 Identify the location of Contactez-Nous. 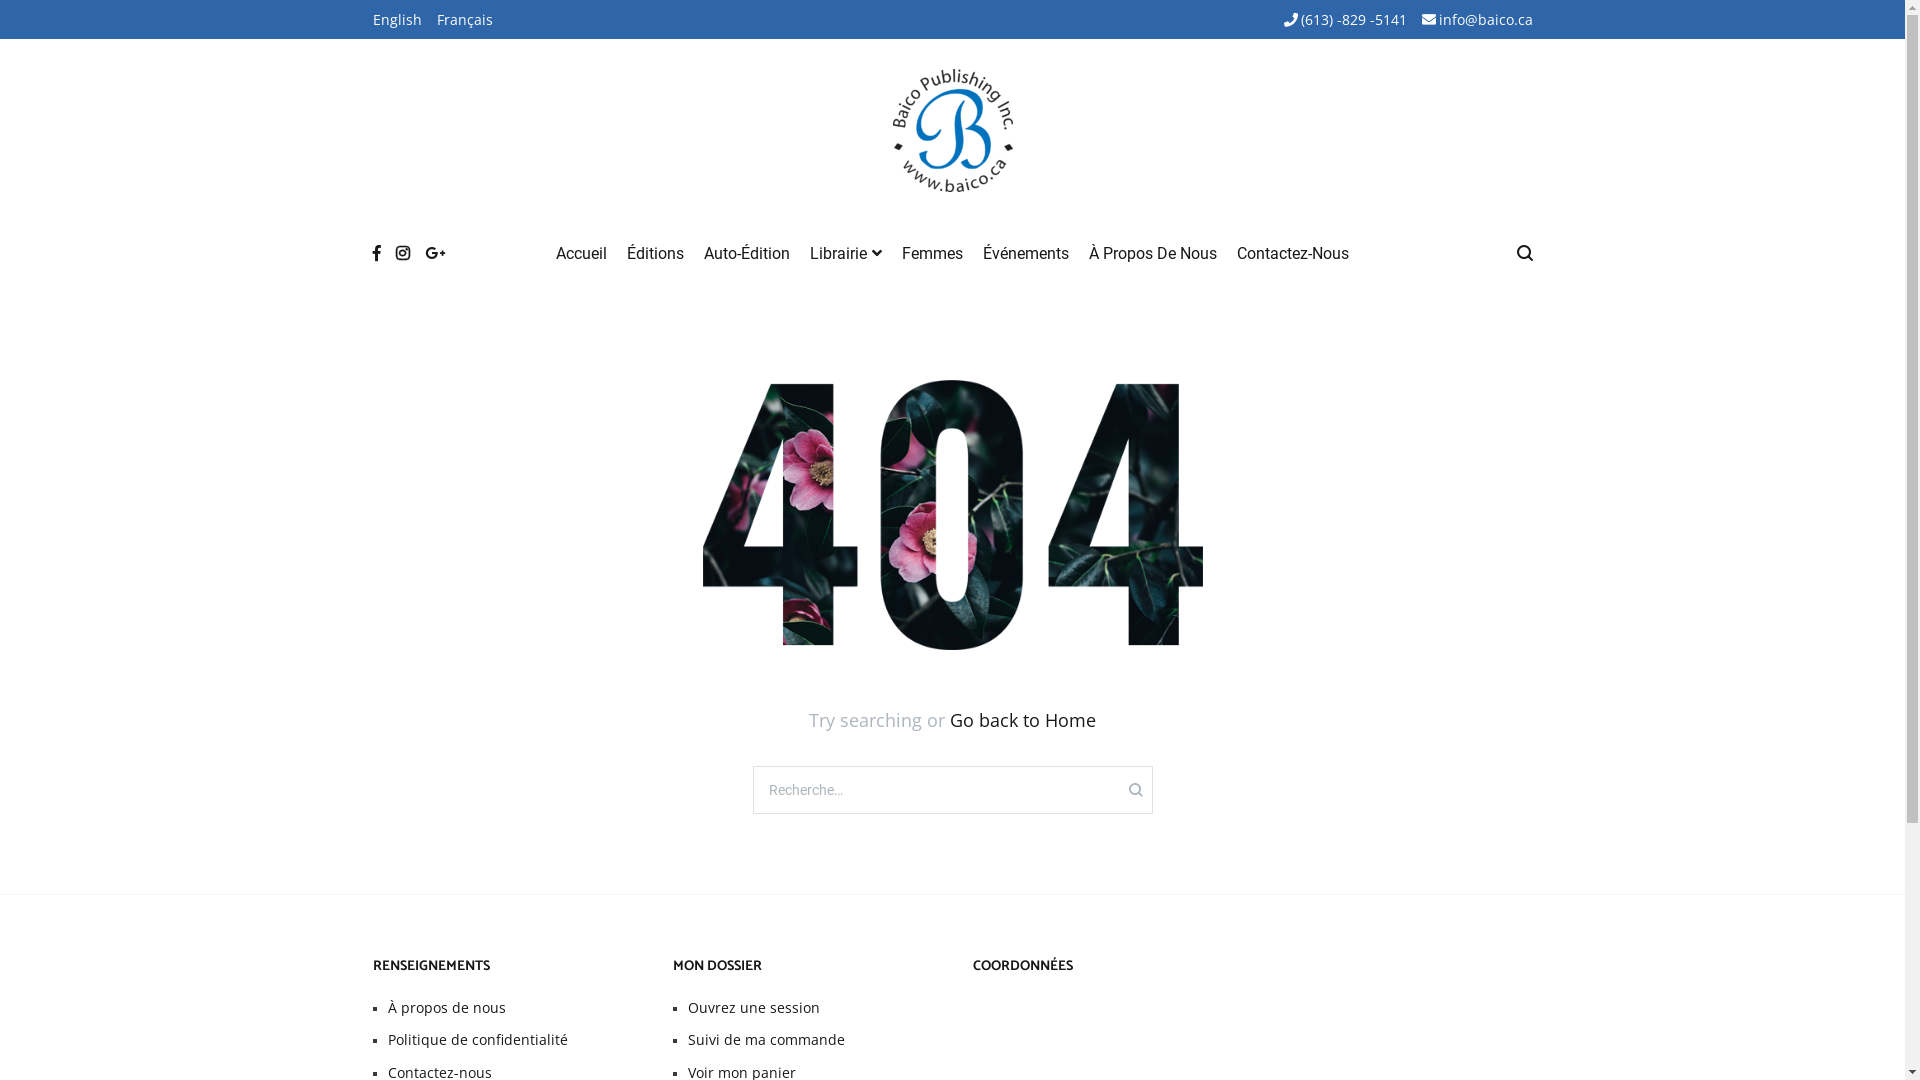
(1293, 254).